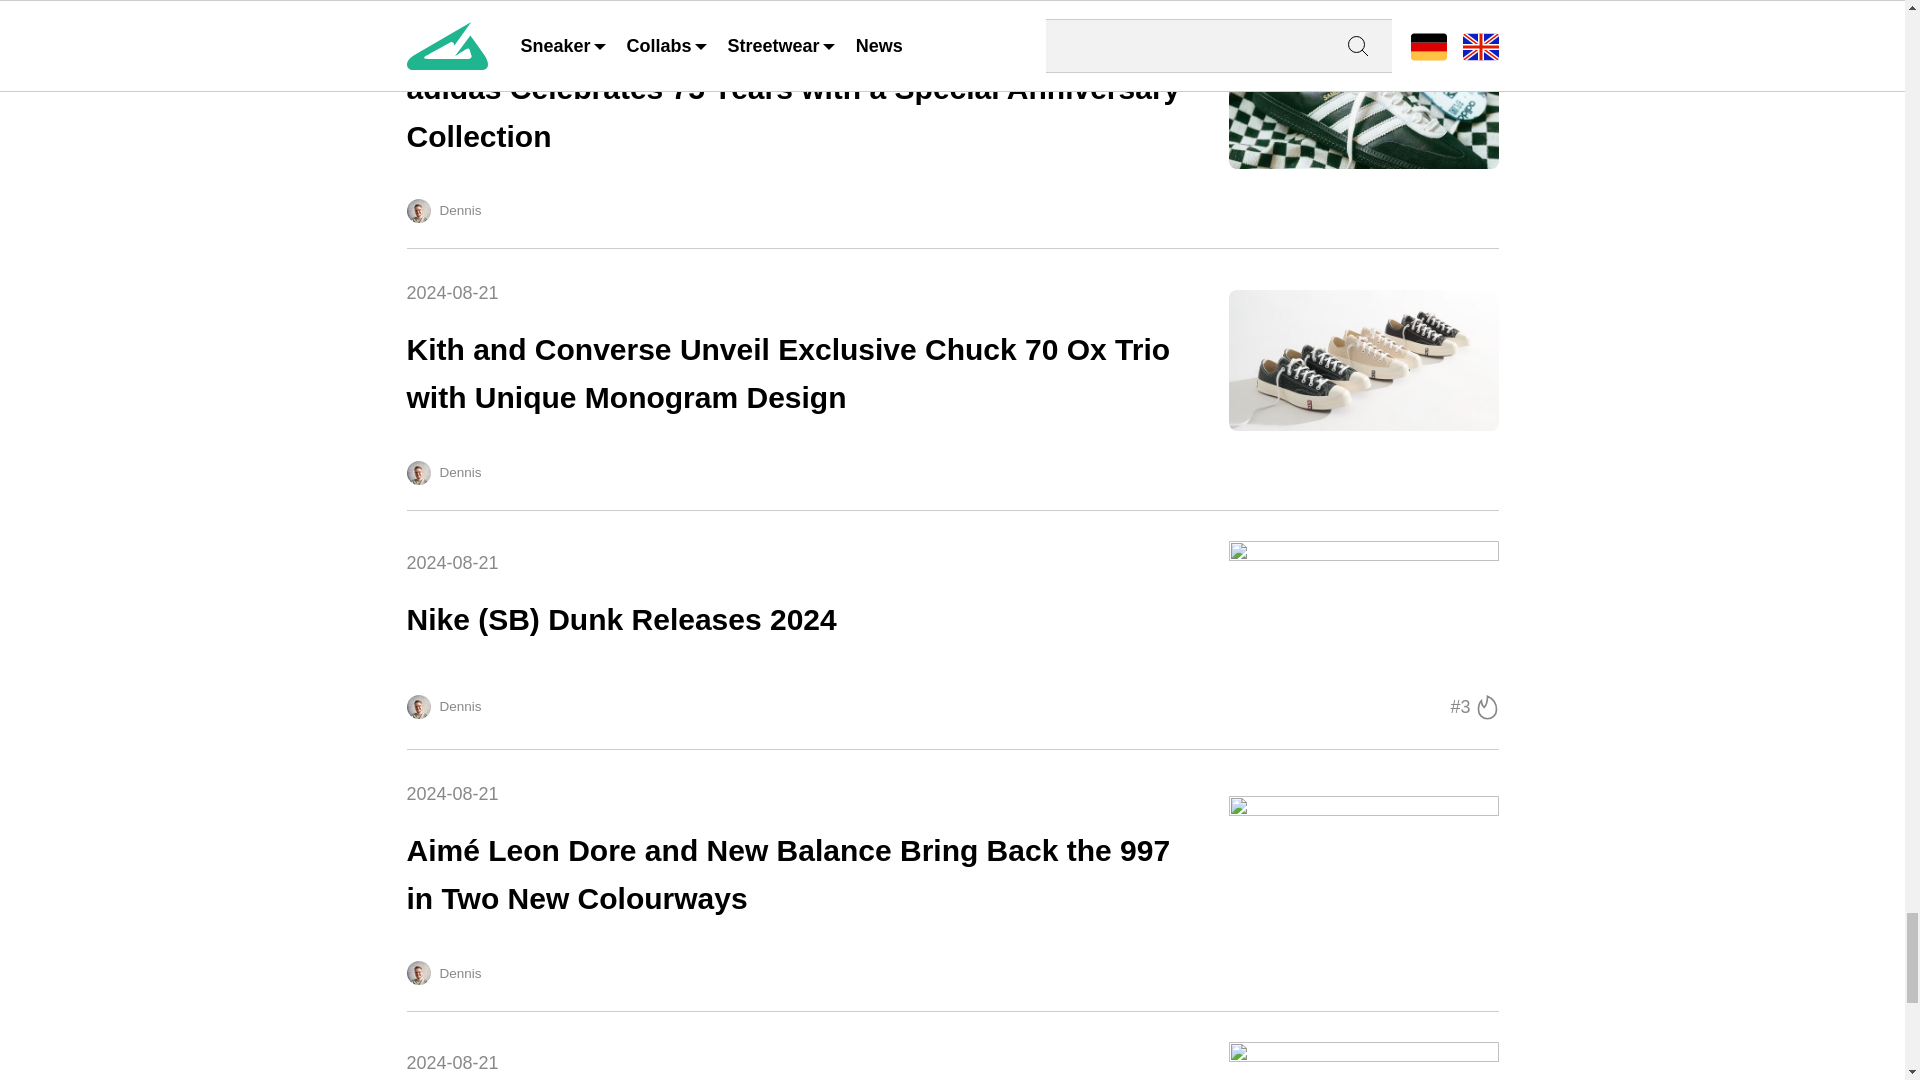 The image size is (1920, 1080). What do you see at coordinates (418, 472) in the screenshot?
I see `Dennis` at bounding box center [418, 472].